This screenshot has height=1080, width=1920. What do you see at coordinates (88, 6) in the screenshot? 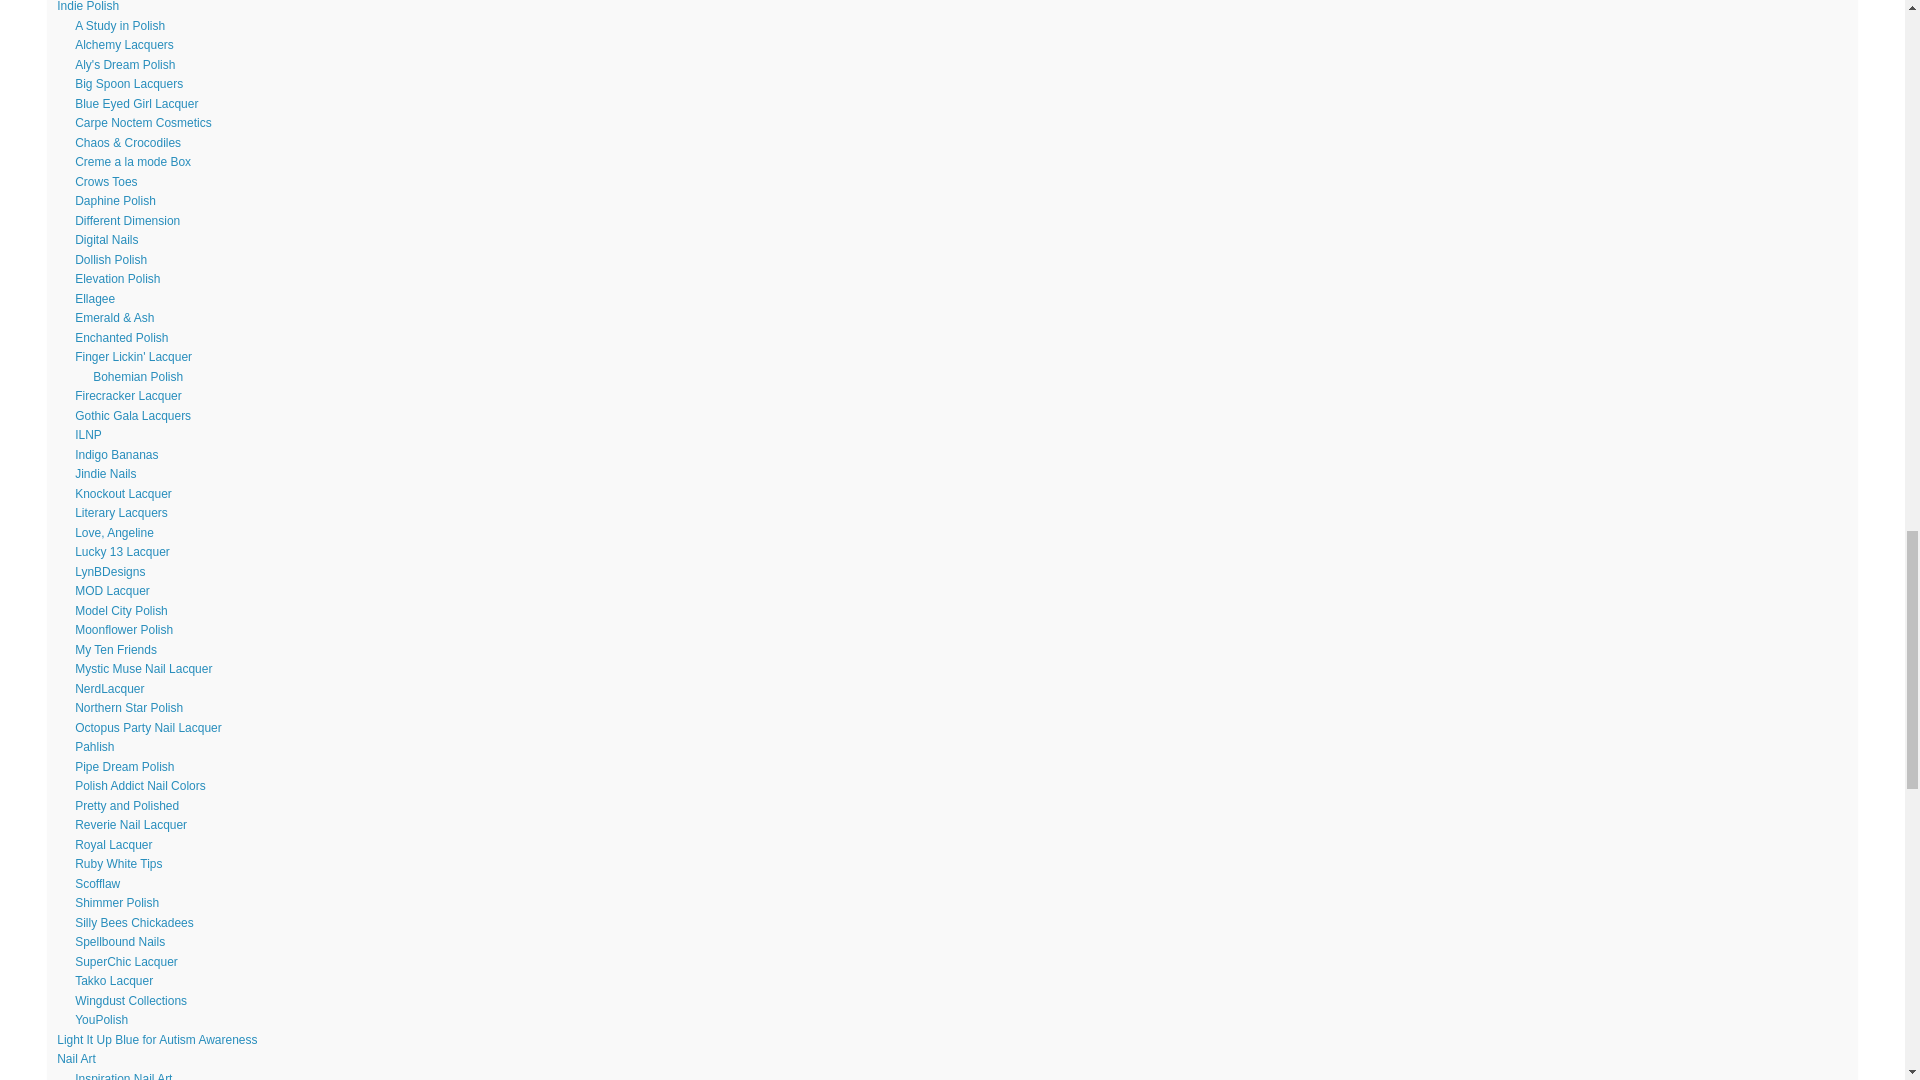
I see `Indie Polish` at bounding box center [88, 6].